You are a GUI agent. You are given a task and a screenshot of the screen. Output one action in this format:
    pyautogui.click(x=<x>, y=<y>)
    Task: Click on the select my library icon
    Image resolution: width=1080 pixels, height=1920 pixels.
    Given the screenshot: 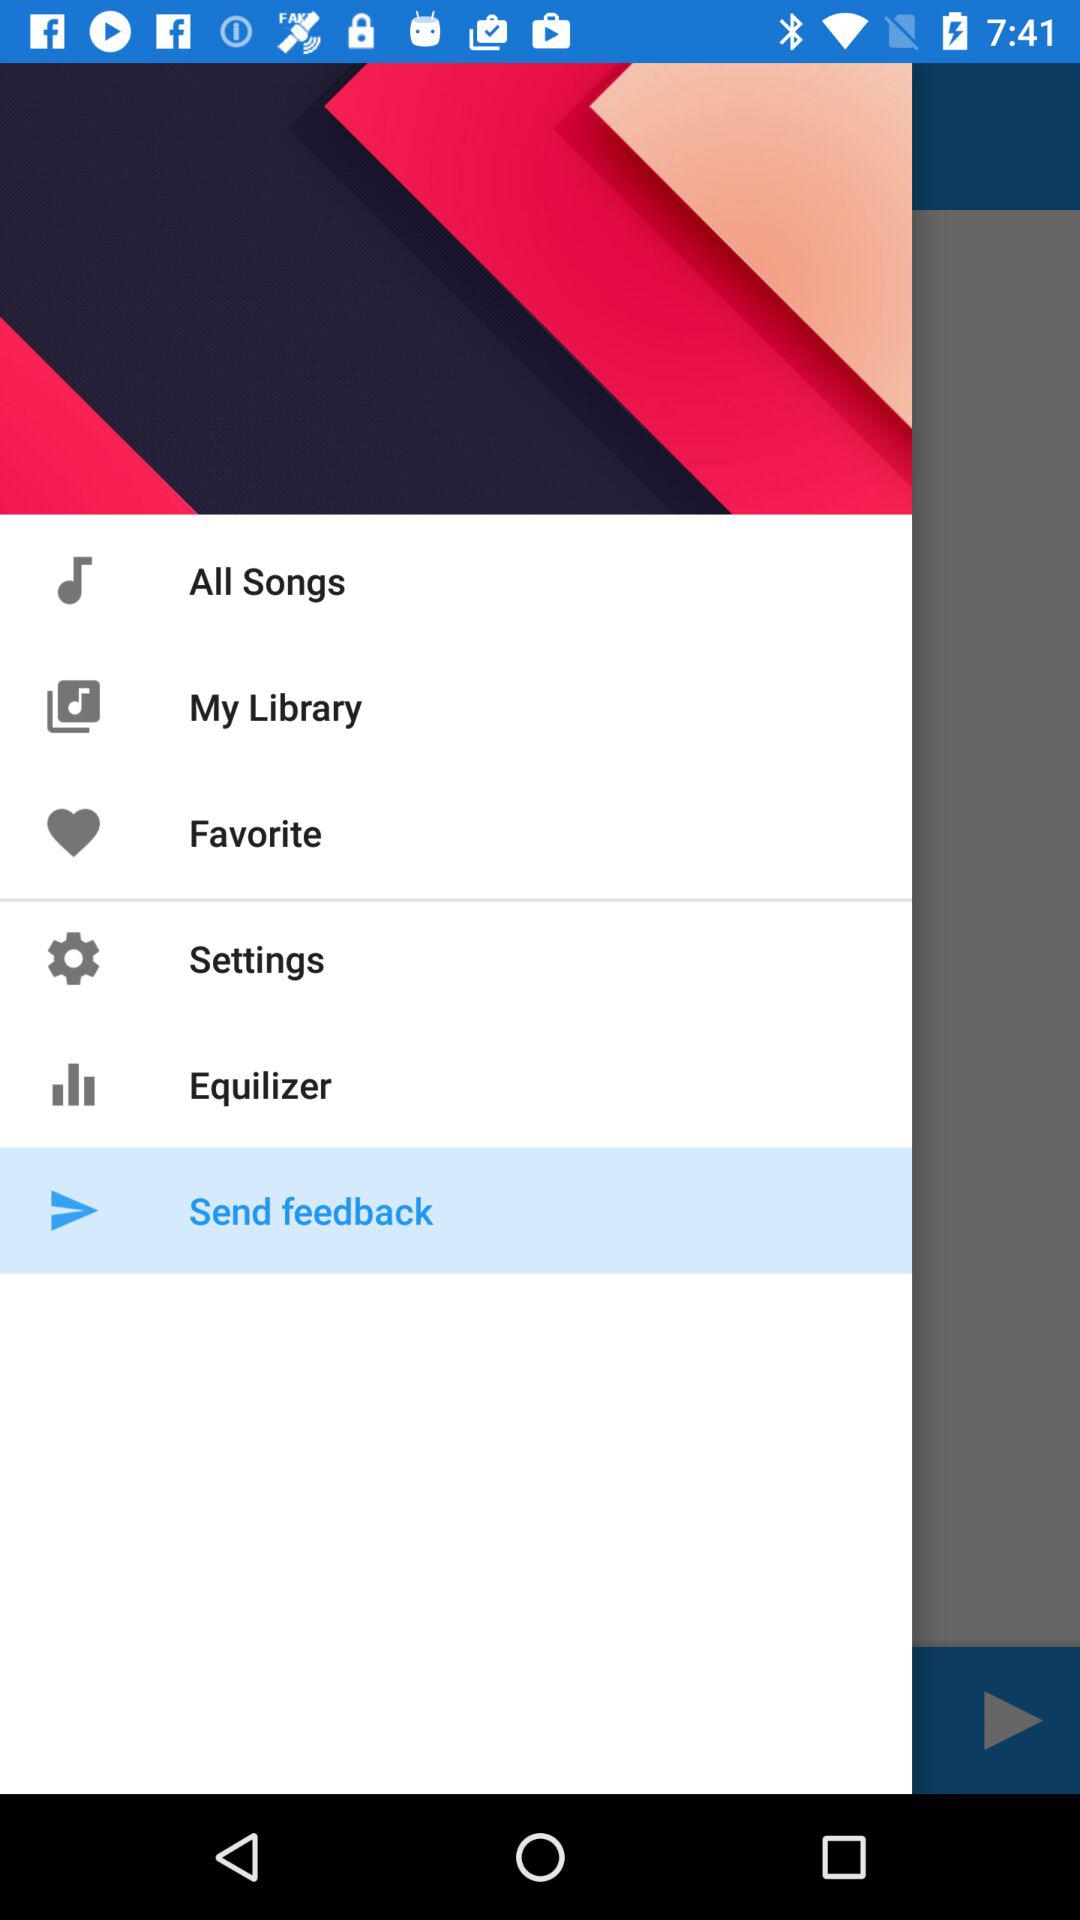 What is the action you would take?
    pyautogui.click(x=73, y=706)
    